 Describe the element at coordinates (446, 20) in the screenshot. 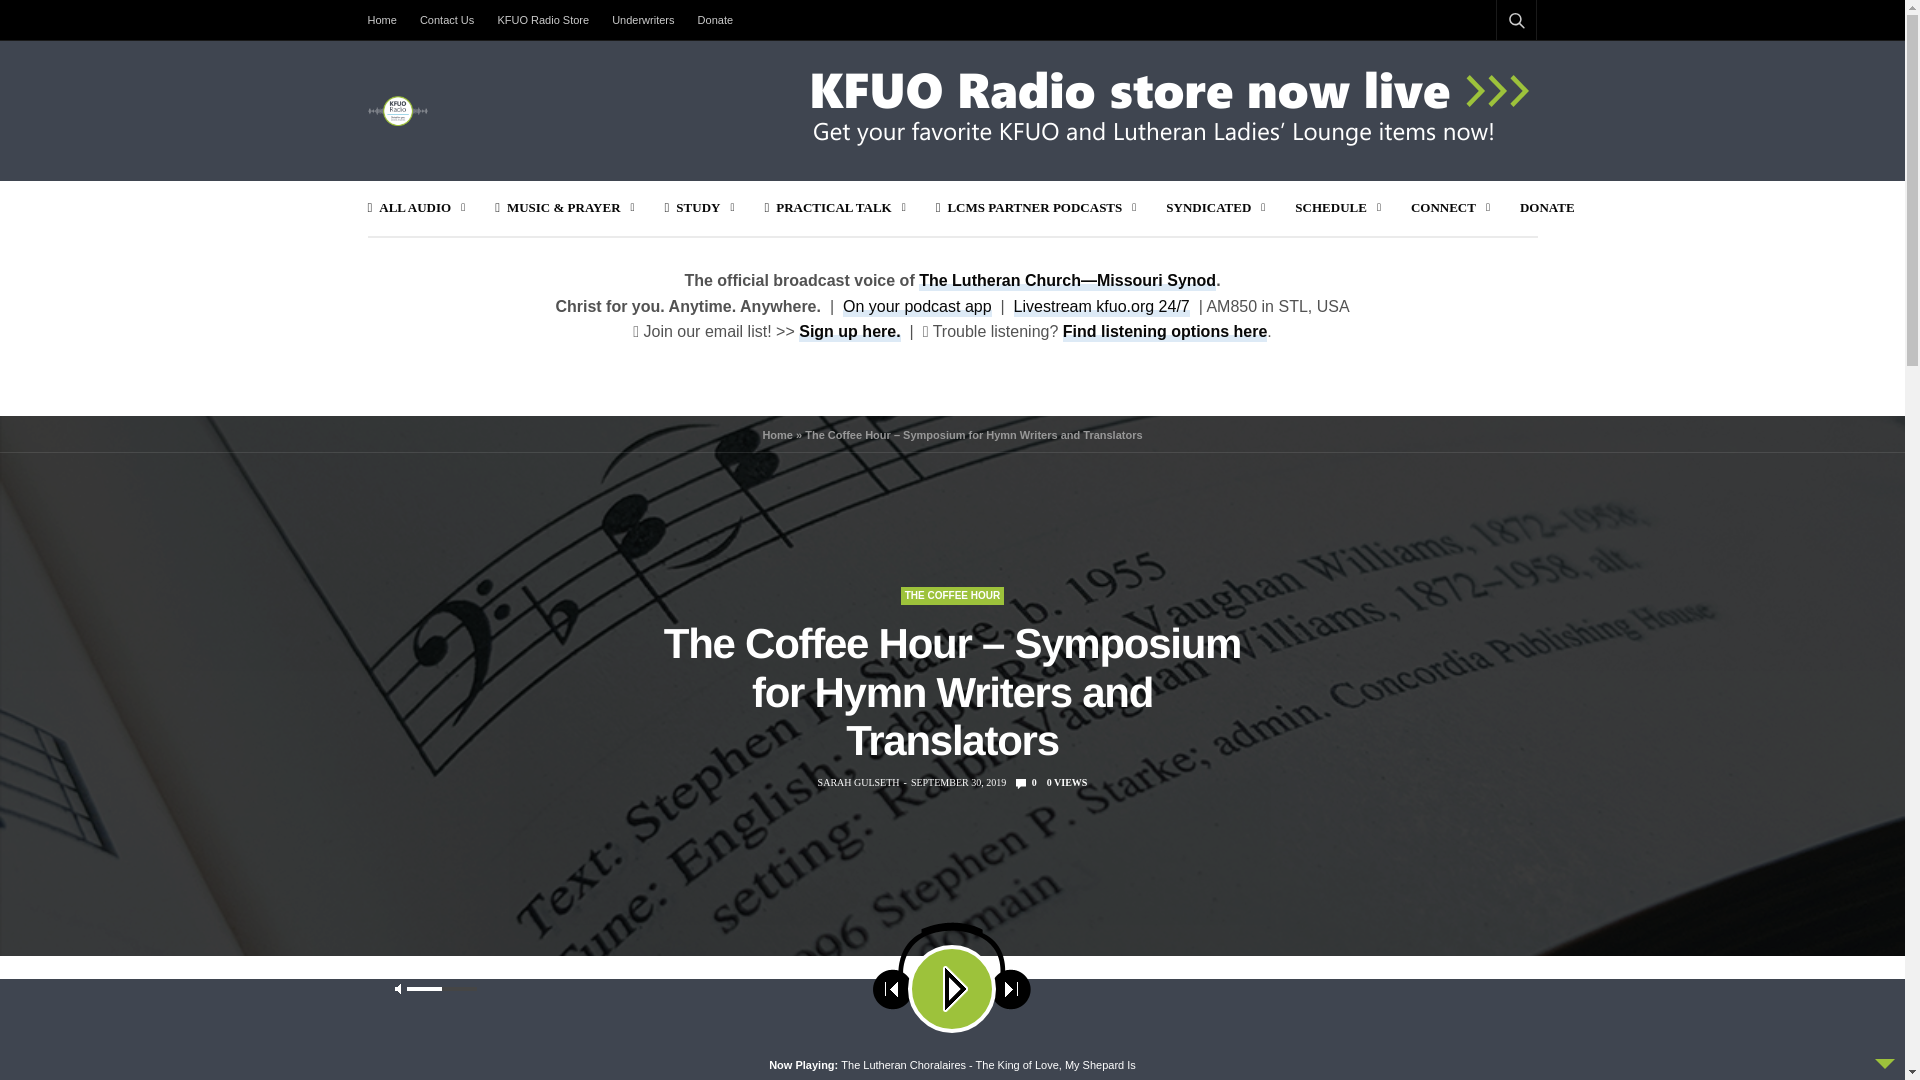

I see `Contact Us` at that location.